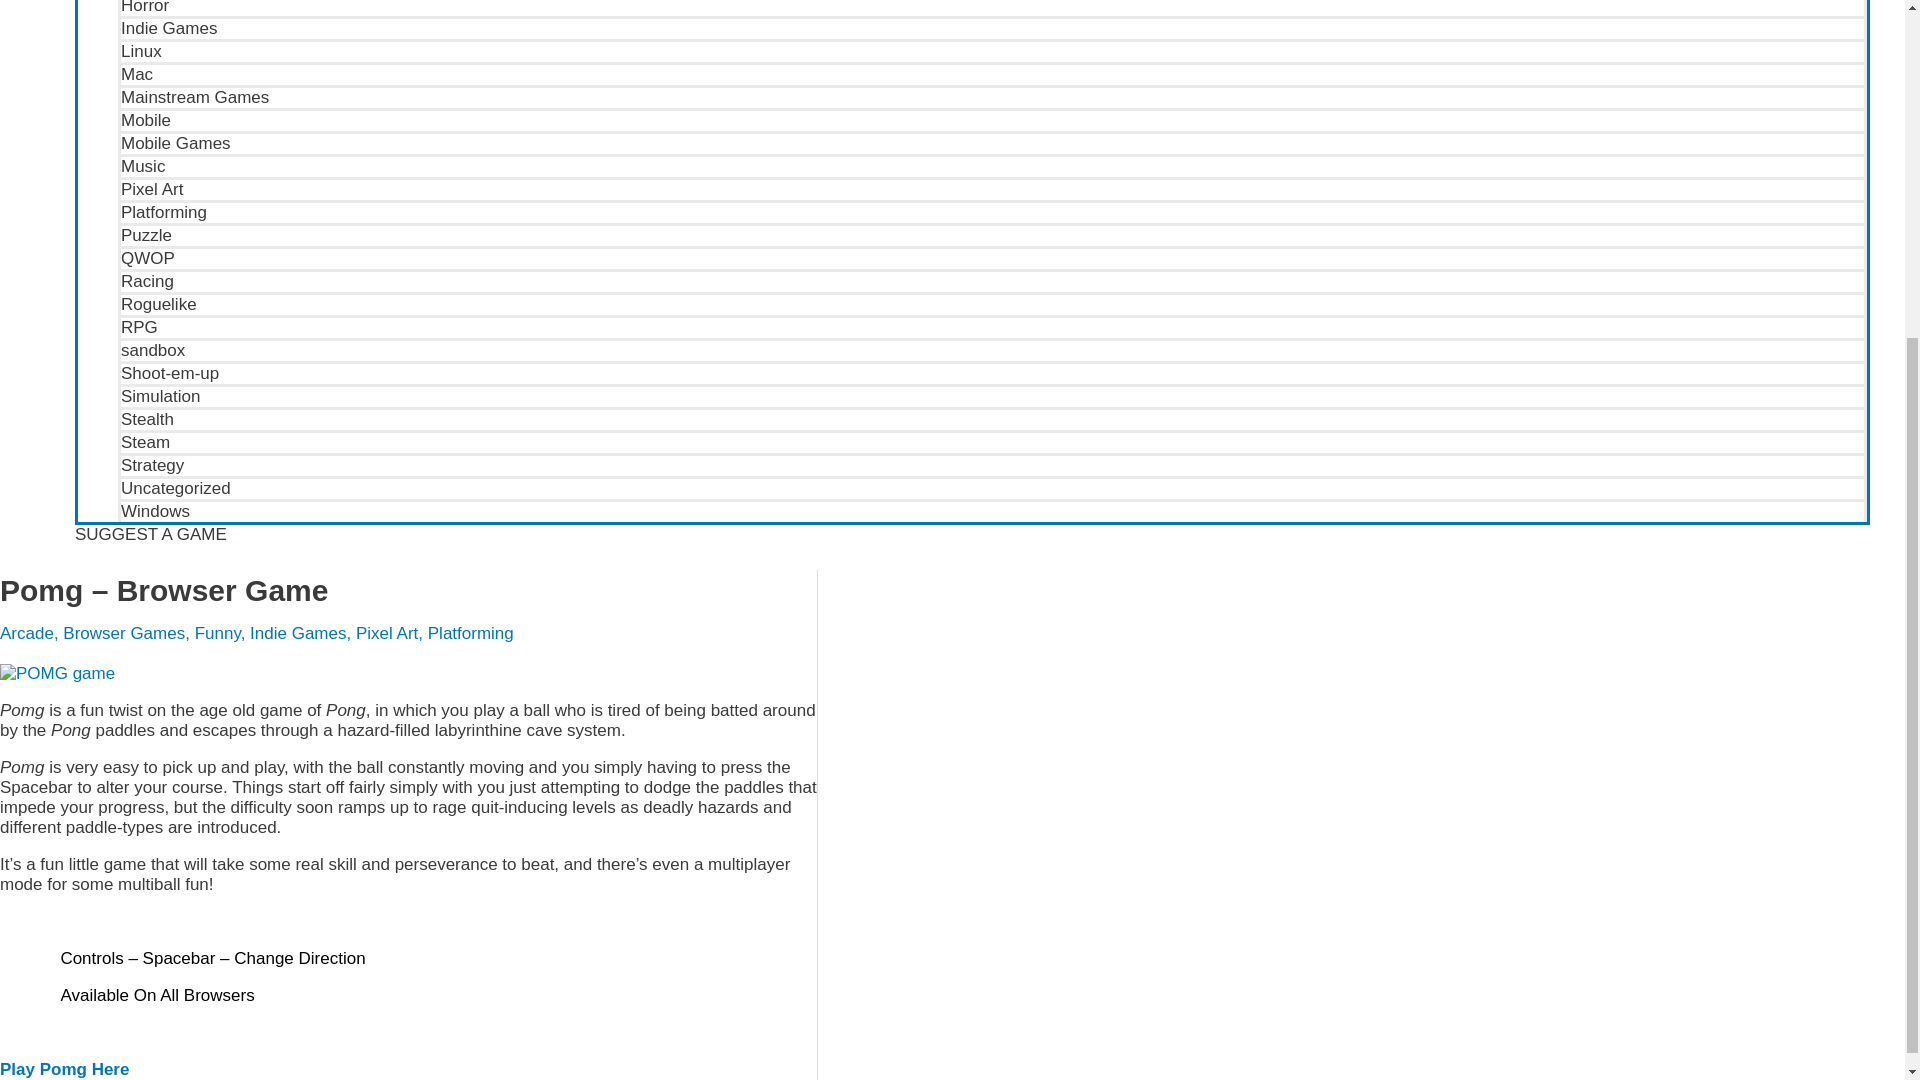  I want to click on QWOP, so click(992, 257).